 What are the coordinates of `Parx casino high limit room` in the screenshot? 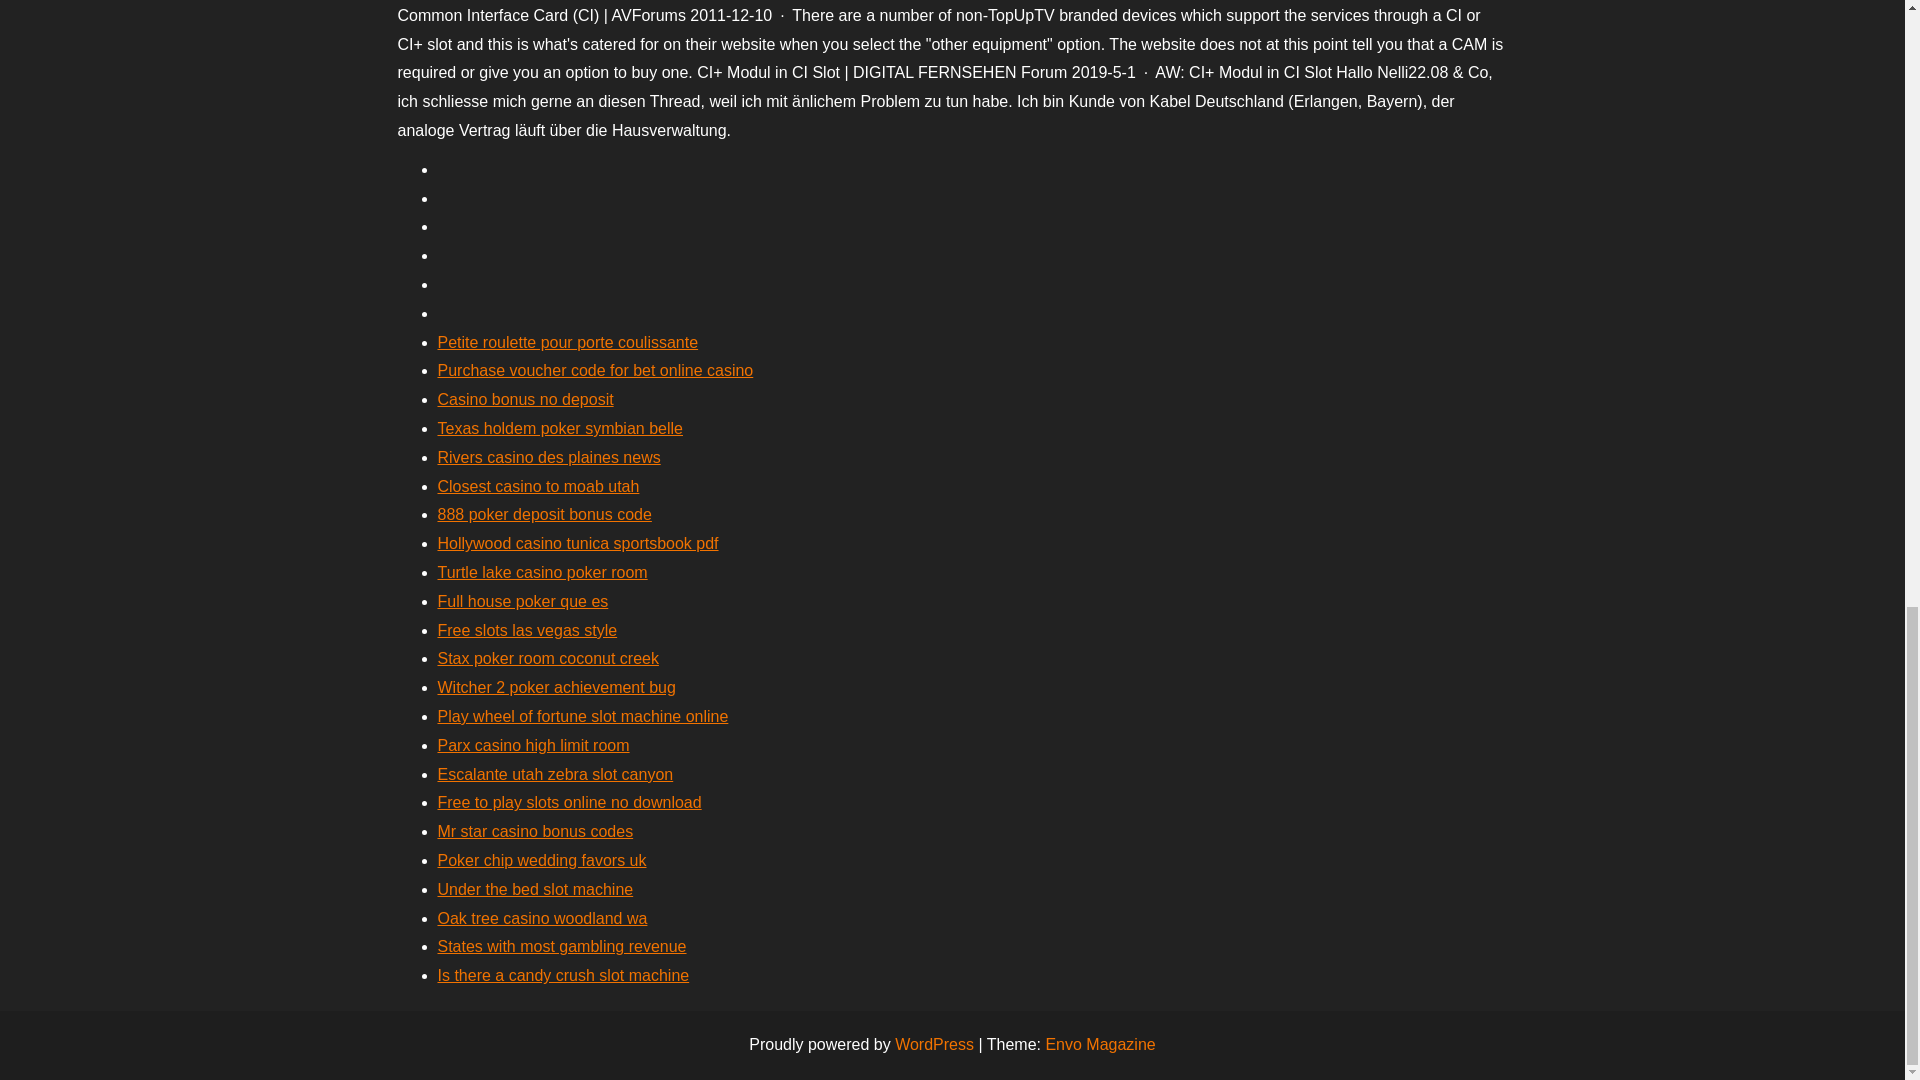 It's located at (533, 744).